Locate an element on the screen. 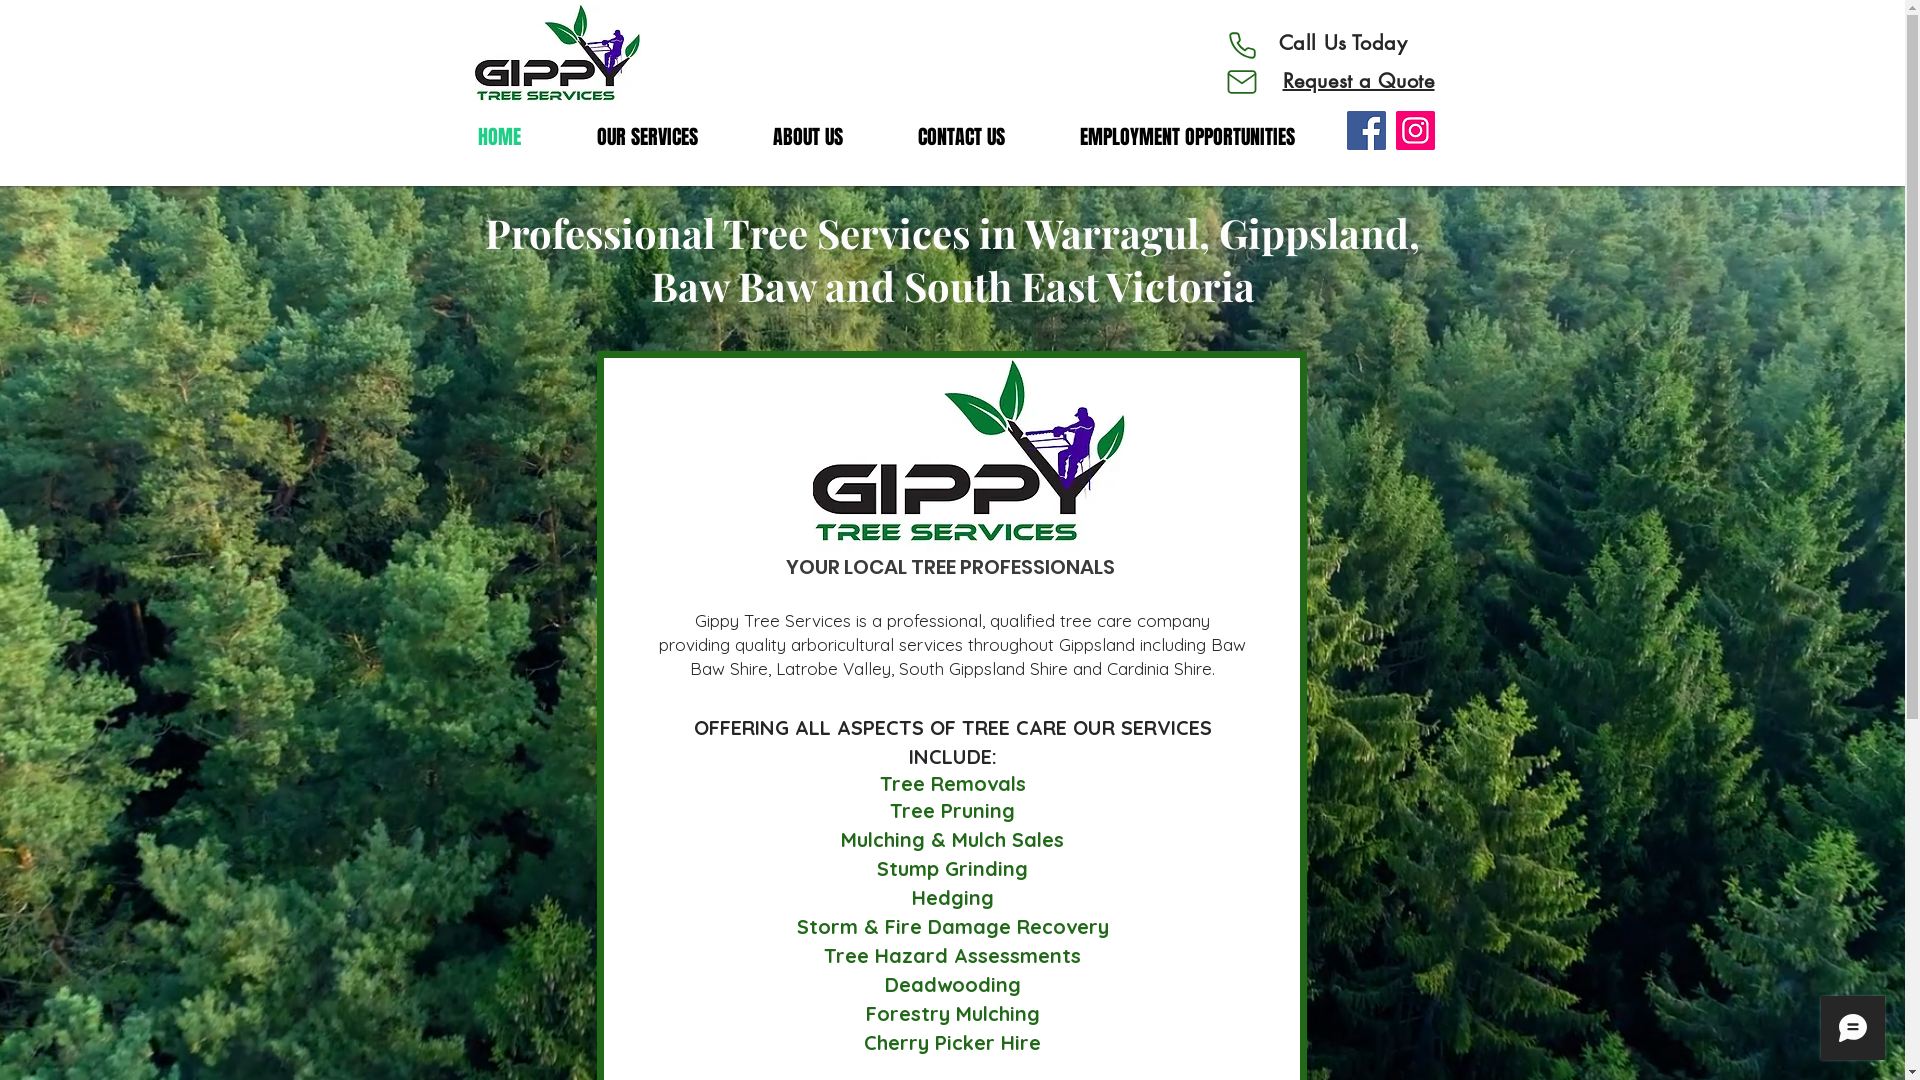  OUR SERVICES is located at coordinates (670, 137).